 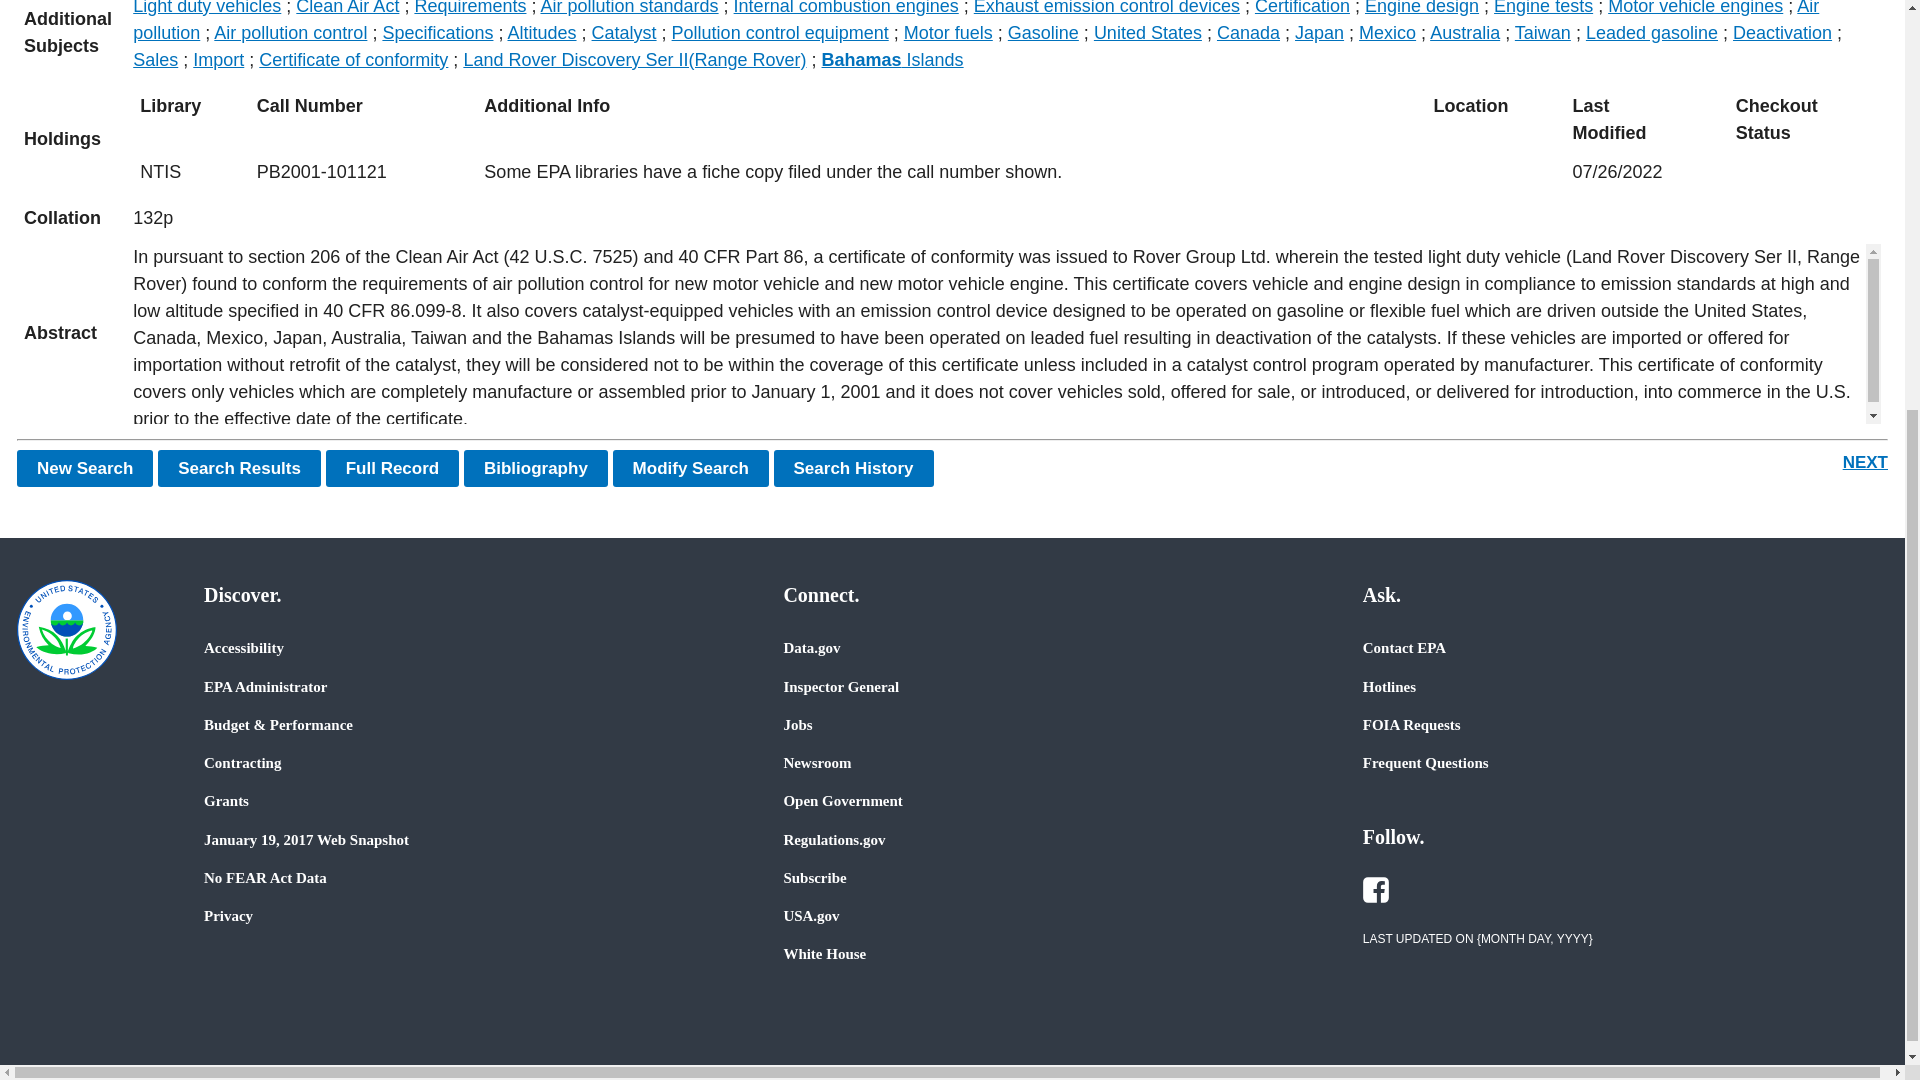 What do you see at coordinates (1464, 32) in the screenshot?
I see `Australia` at bounding box center [1464, 32].